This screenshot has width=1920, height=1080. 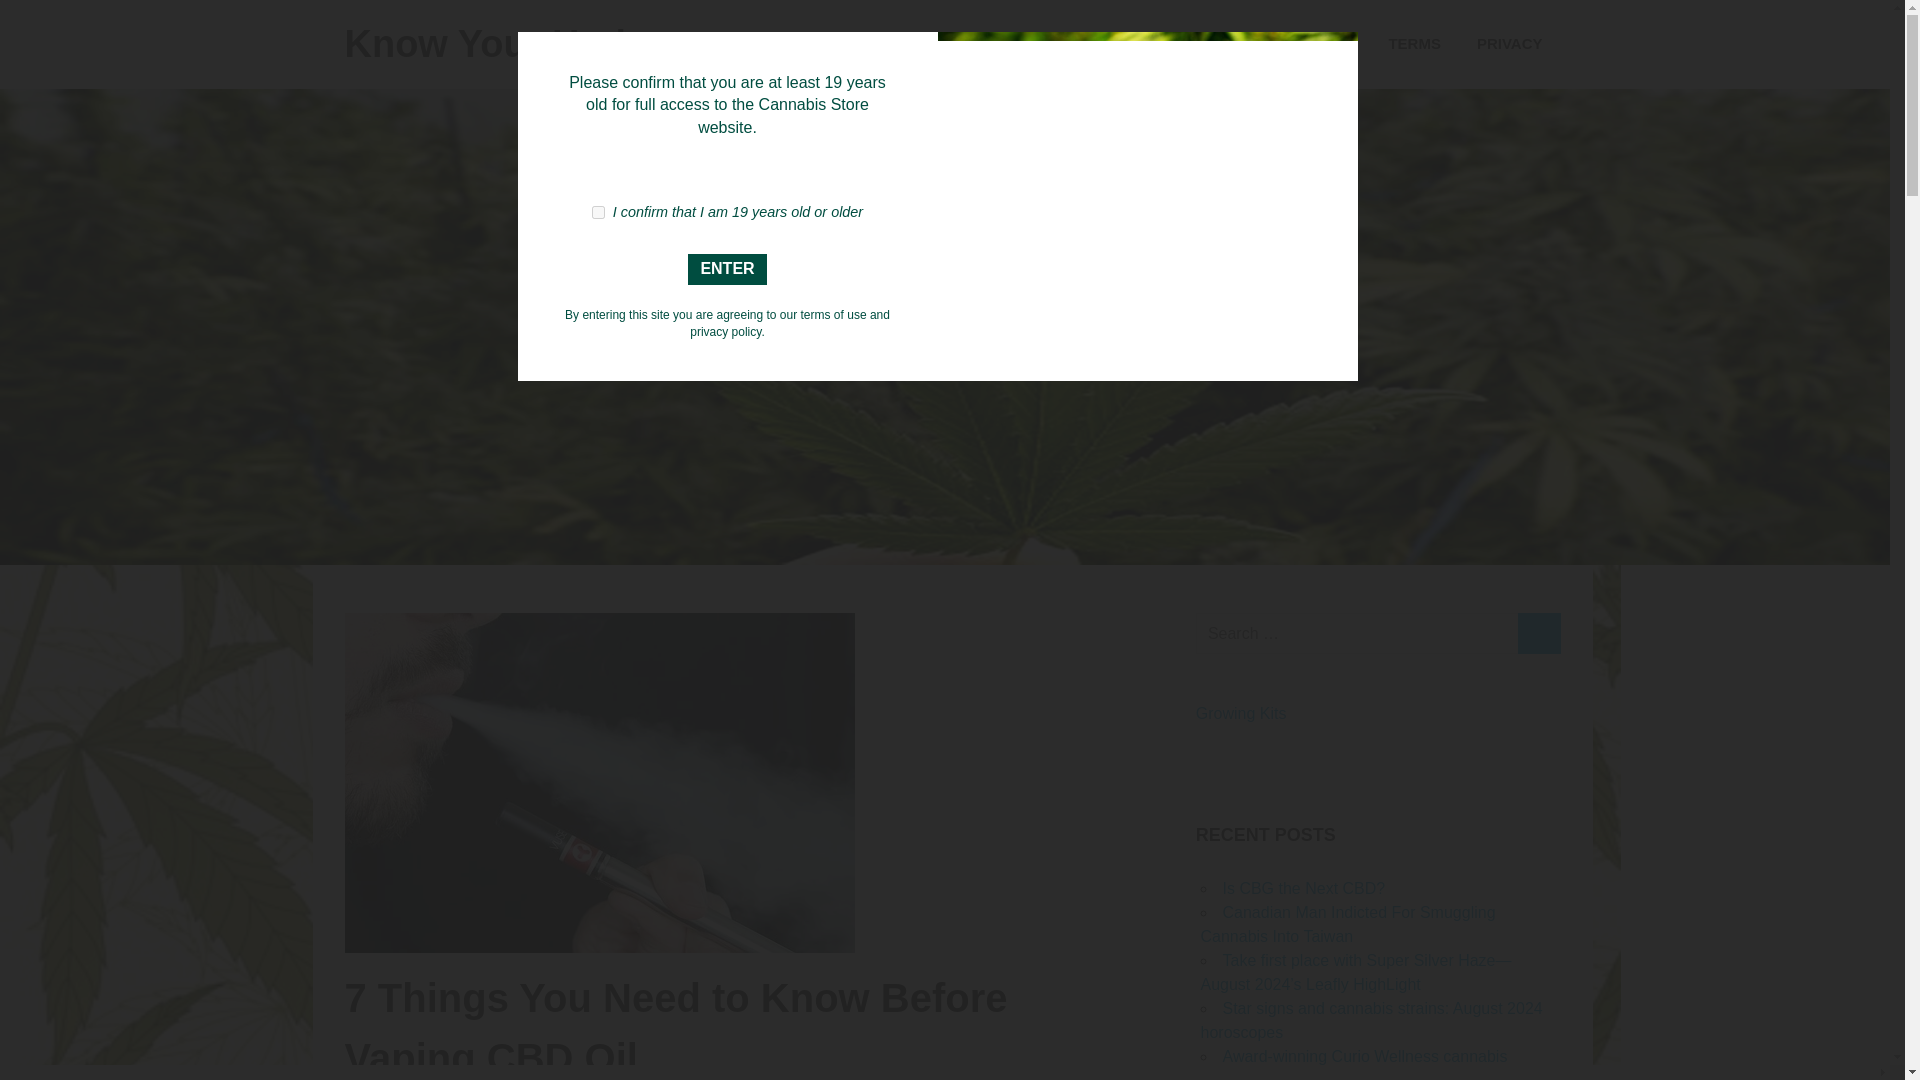 I want to click on Know Your Herbs, so click(x=500, y=43).